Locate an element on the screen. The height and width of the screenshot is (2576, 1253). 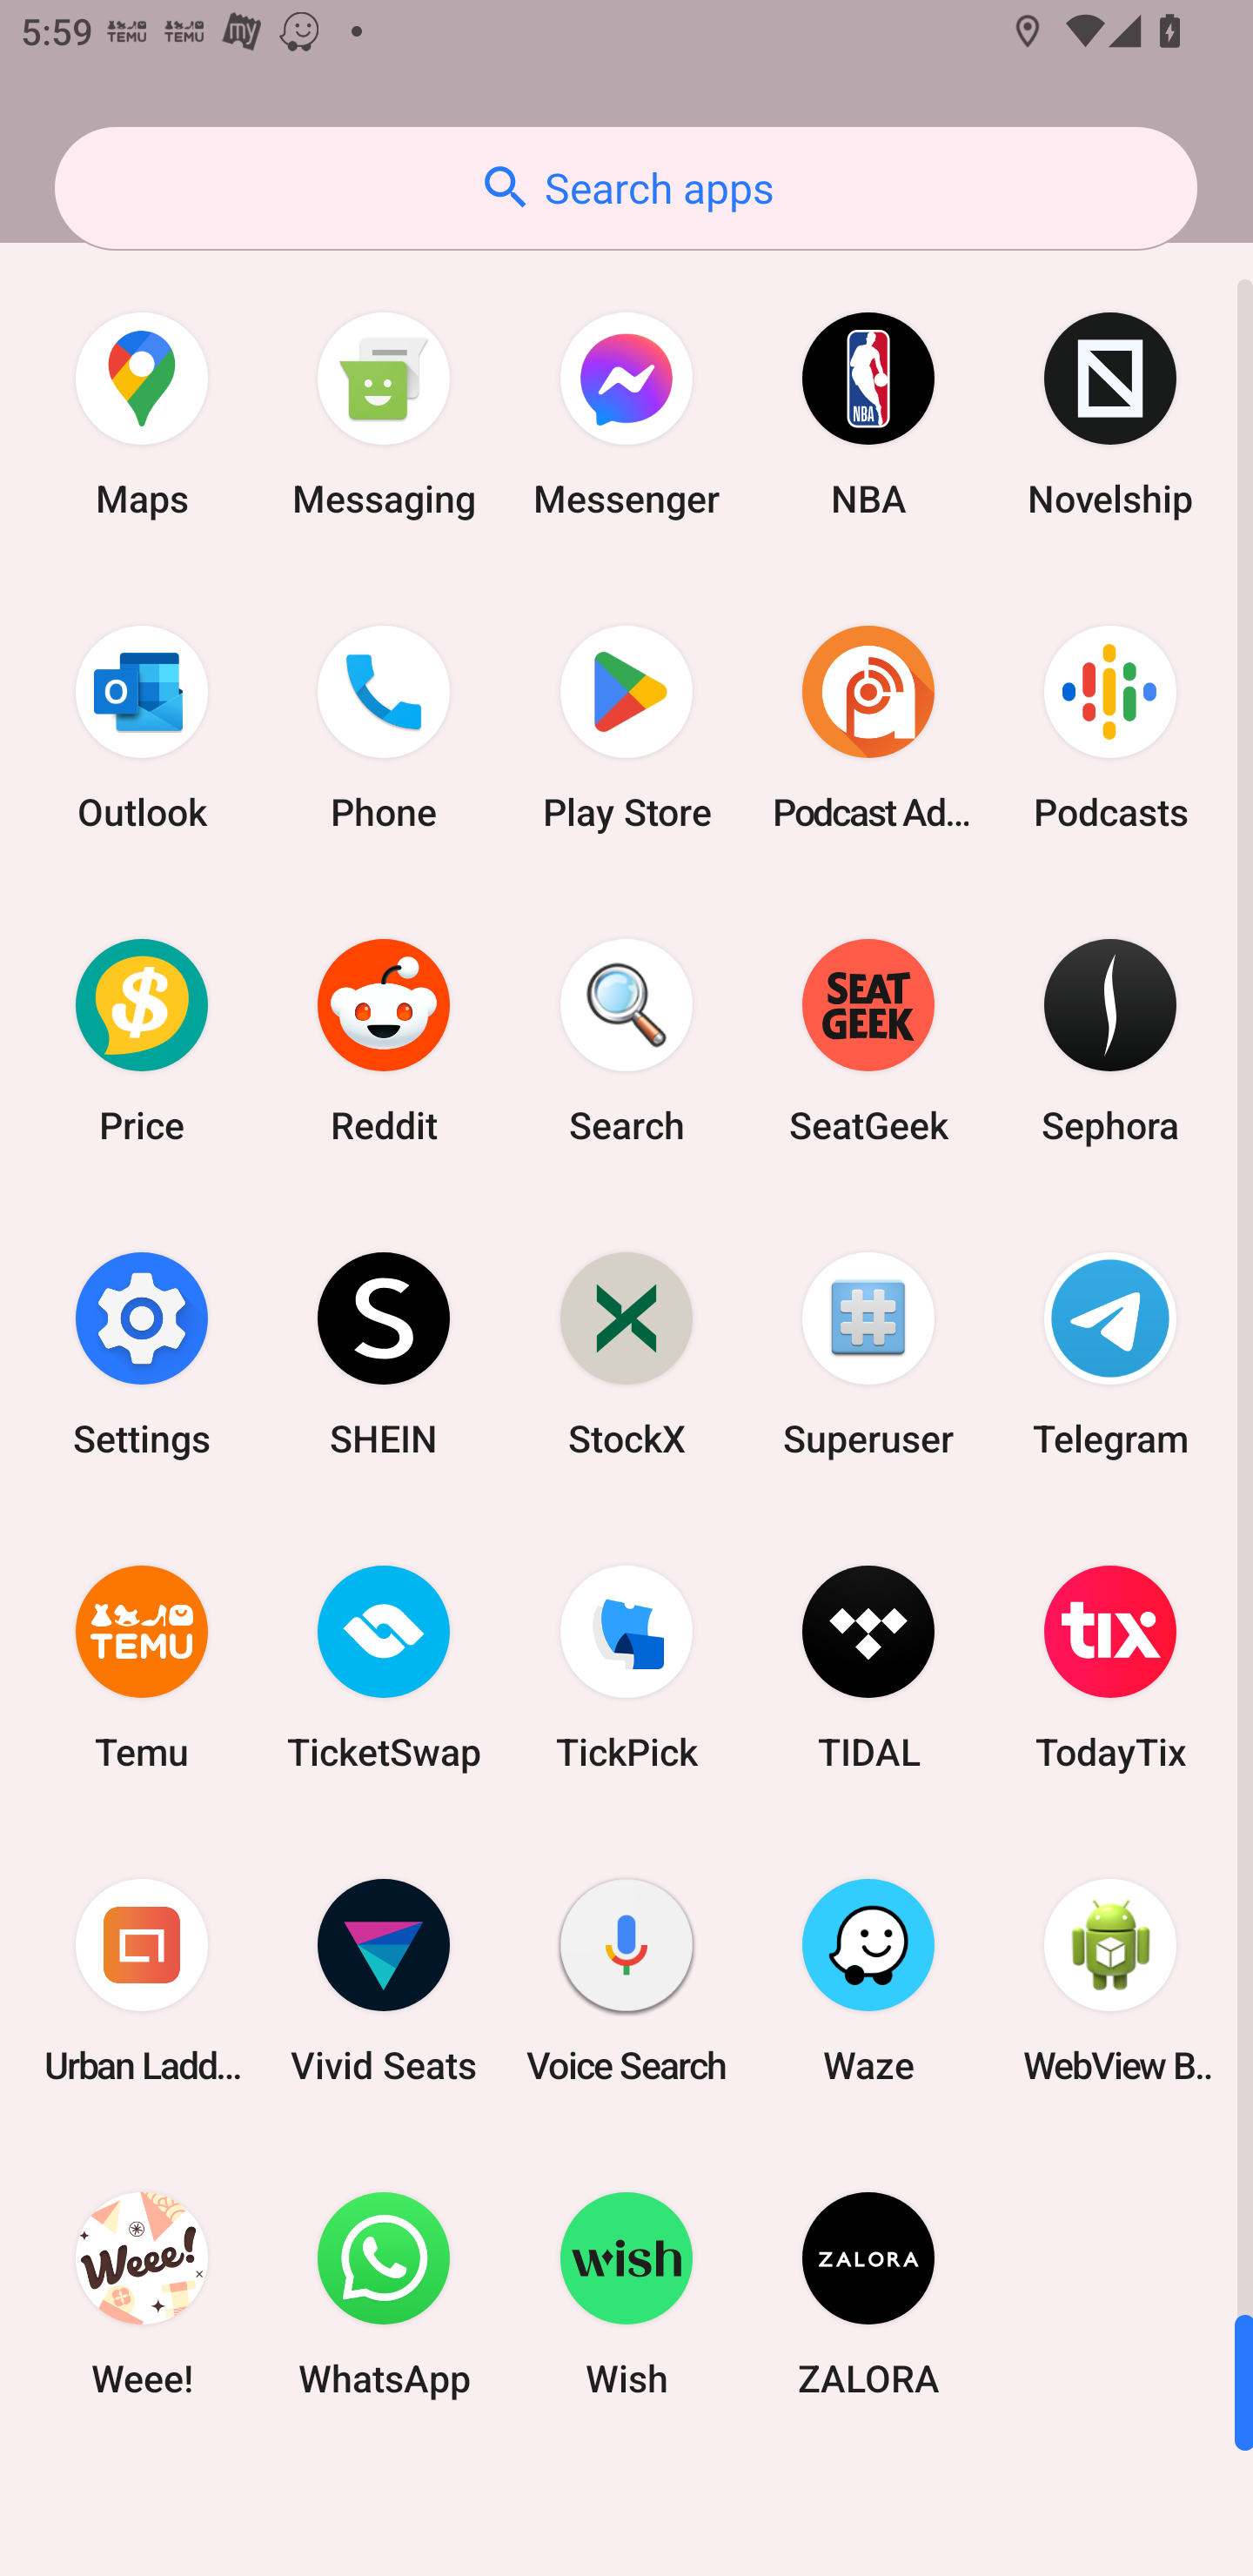
Wish is located at coordinates (626, 2293).